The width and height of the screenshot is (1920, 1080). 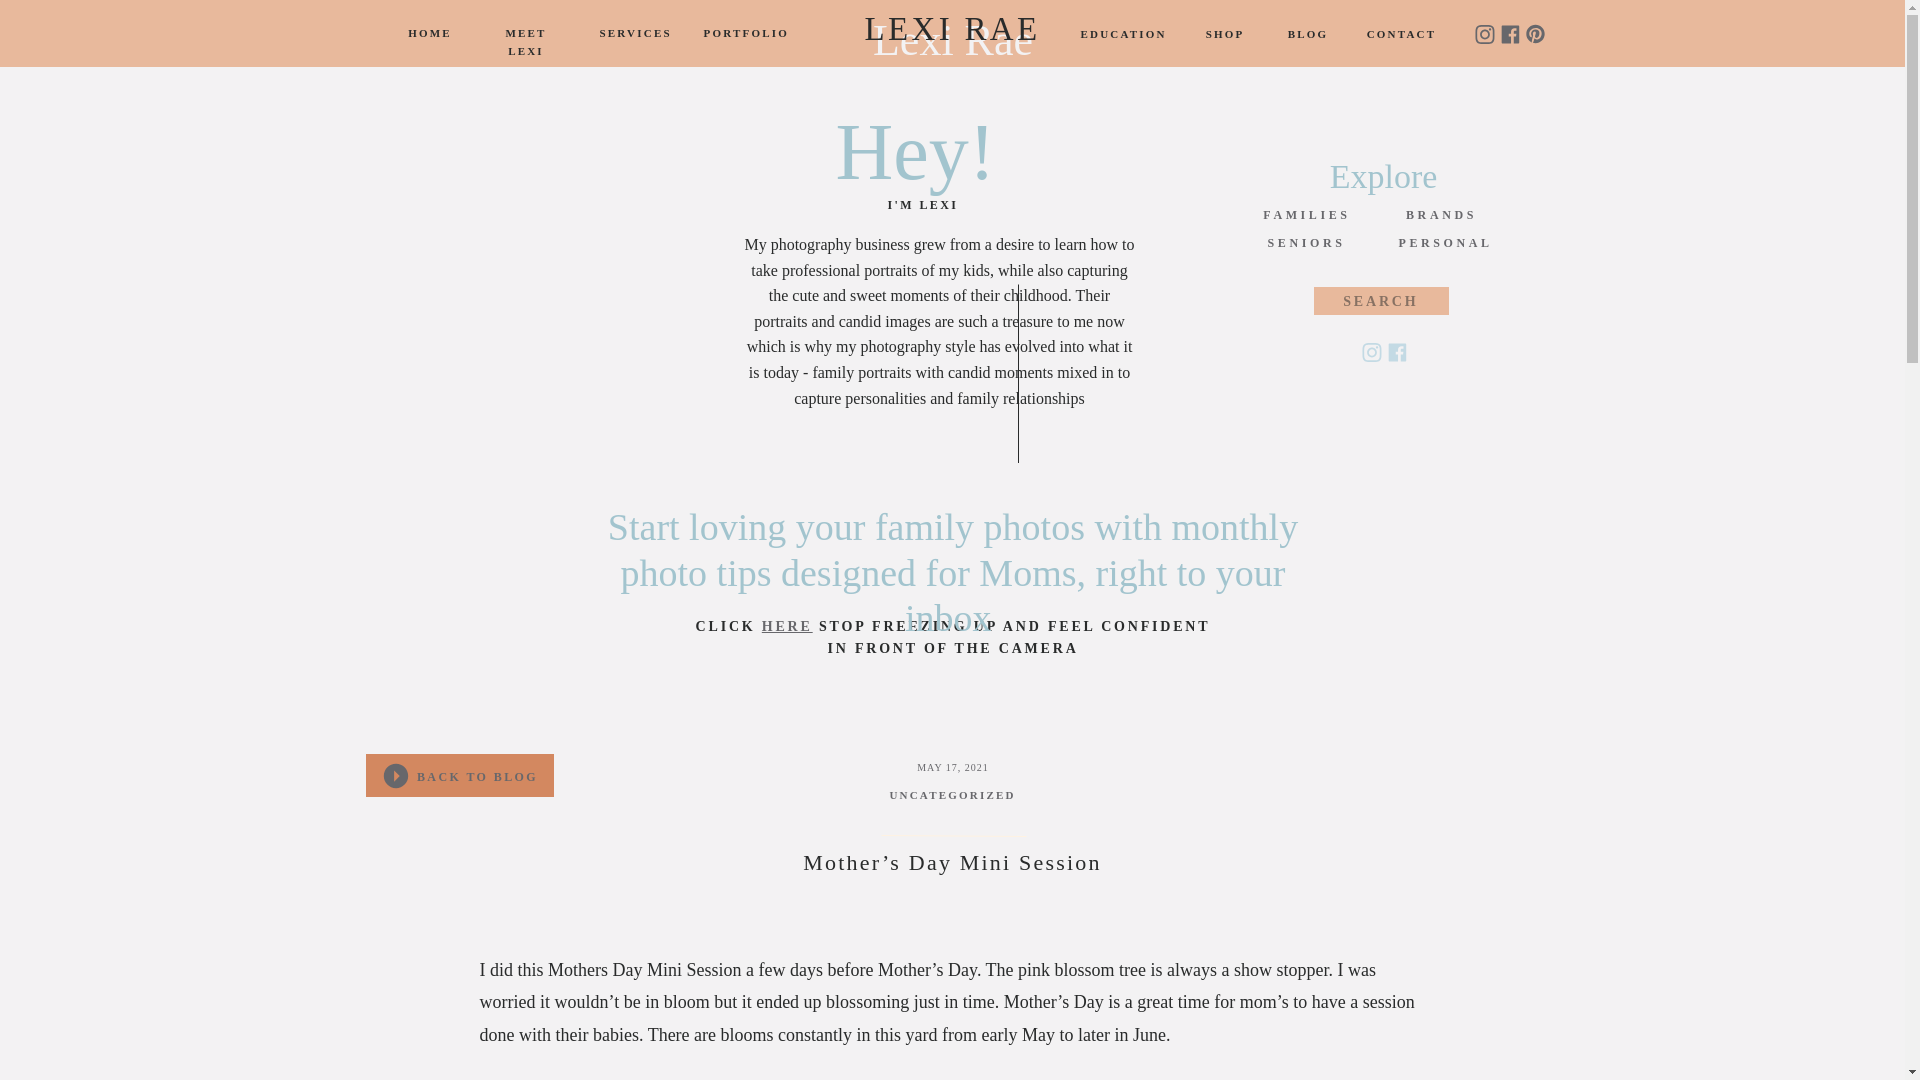 I want to click on MEET LEXI, so click(x=524, y=33).